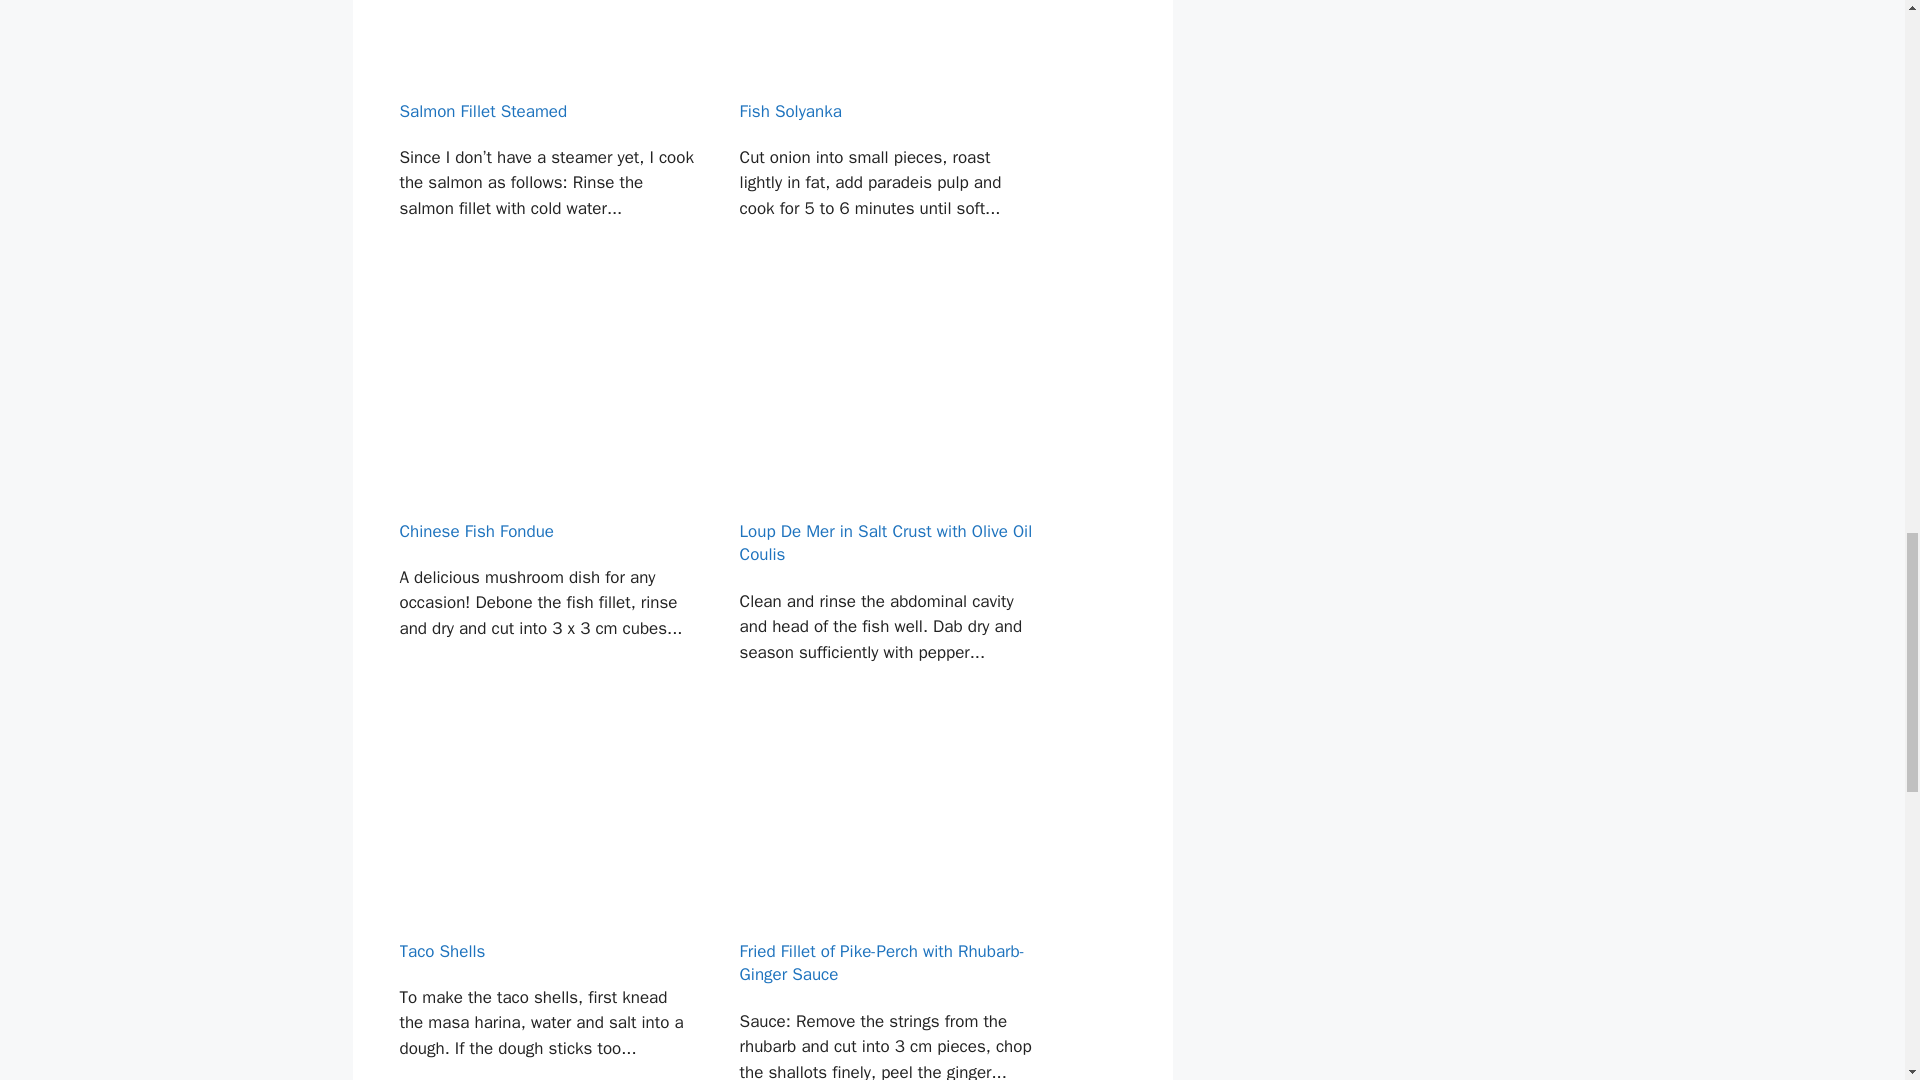 The width and height of the screenshot is (1920, 1080). Describe the element at coordinates (546, 145) in the screenshot. I see `Salmon Fillet Steamed` at that location.